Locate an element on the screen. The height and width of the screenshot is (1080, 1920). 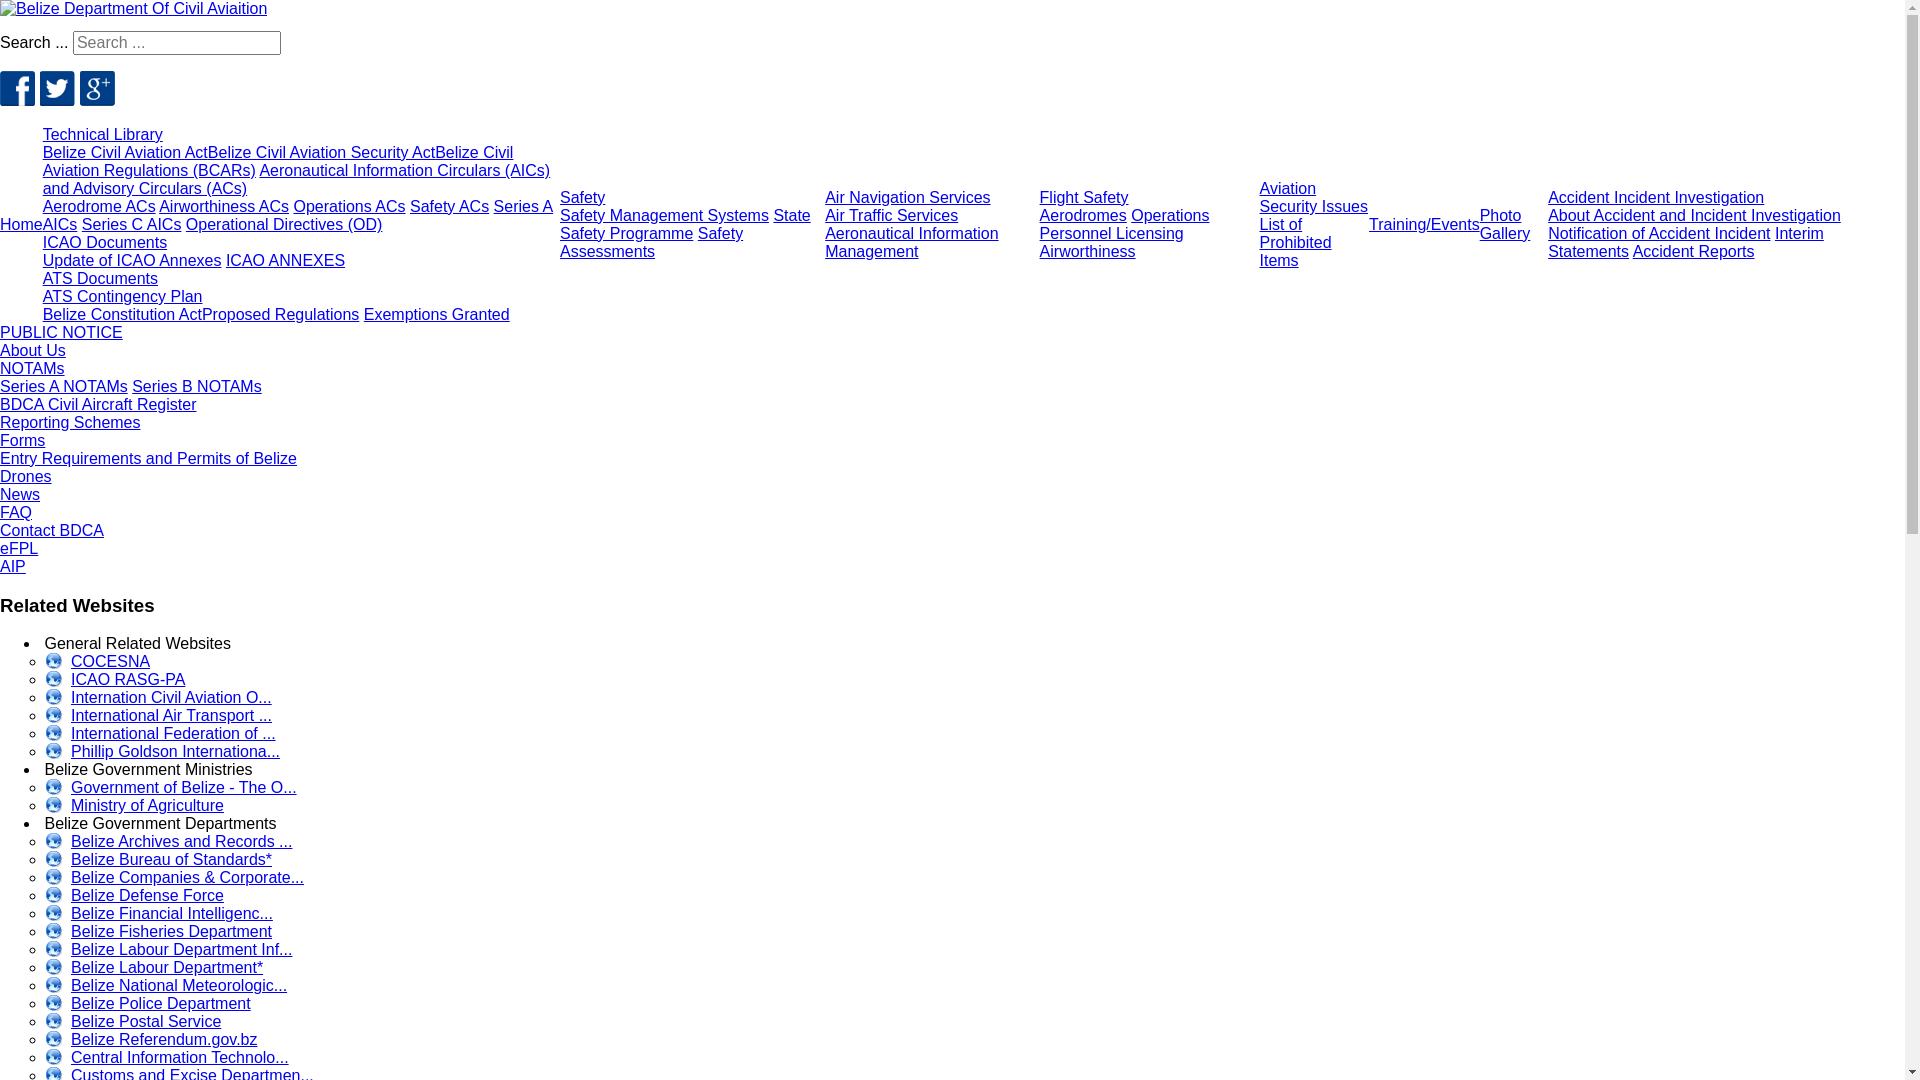
Safety is located at coordinates (582, 198).